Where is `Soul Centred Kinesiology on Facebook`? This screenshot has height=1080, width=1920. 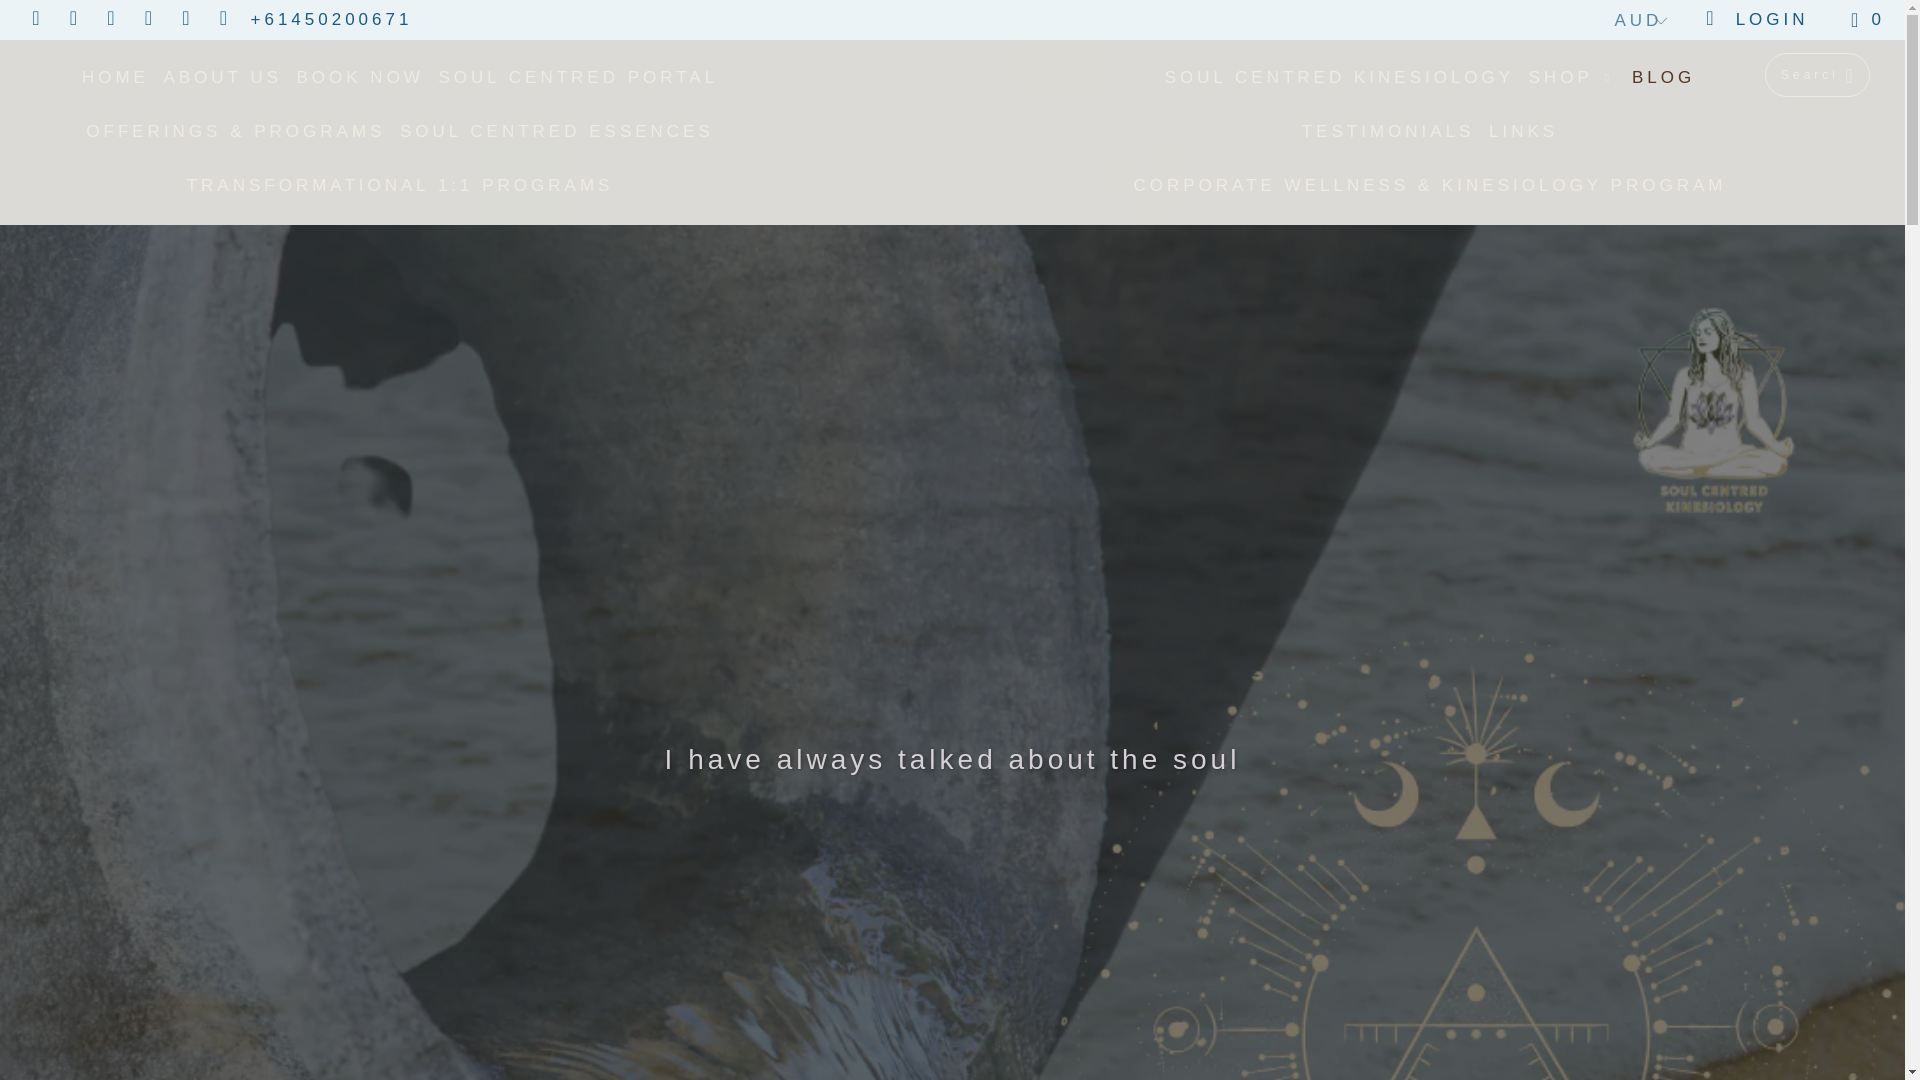
Soul Centred Kinesiology on Facebook is located at coordinates (36, 19).